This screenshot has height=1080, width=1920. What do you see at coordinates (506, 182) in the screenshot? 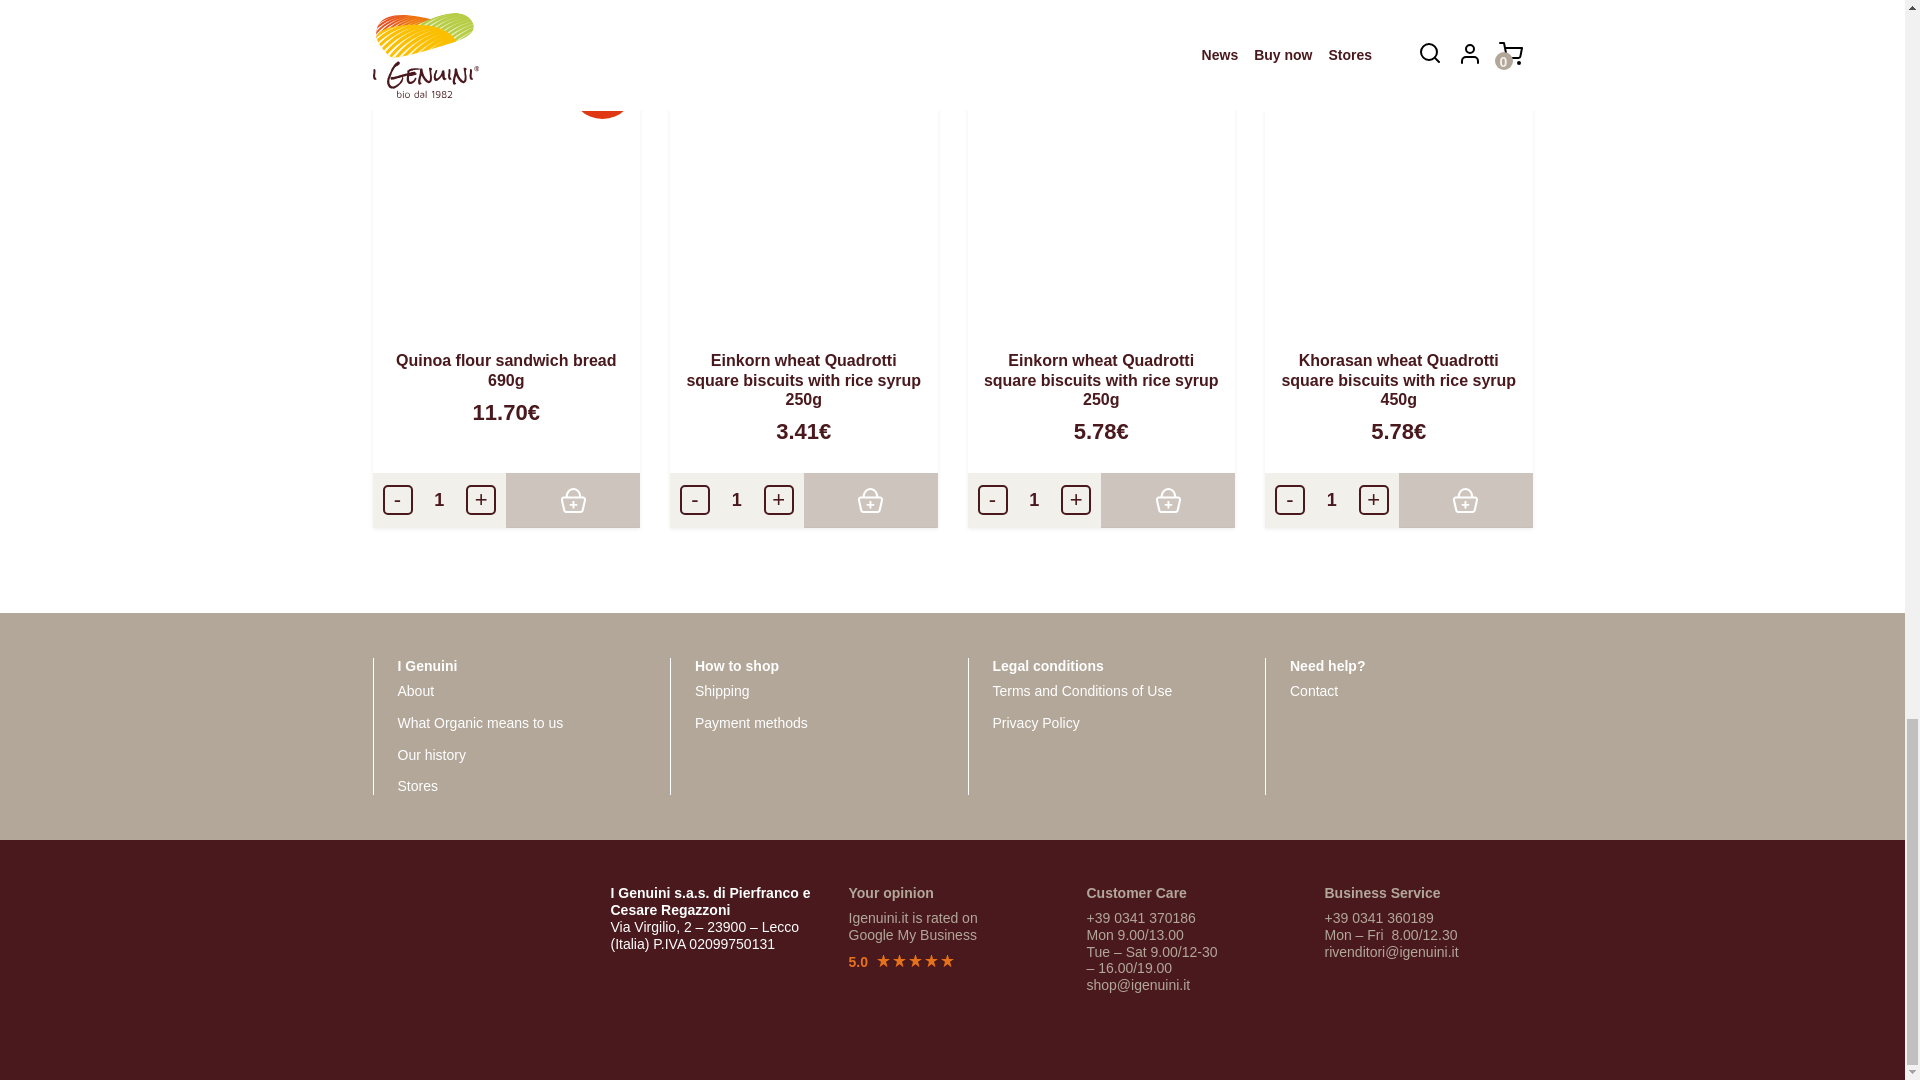
I see `NEW!` at bounding box center [506, 182].